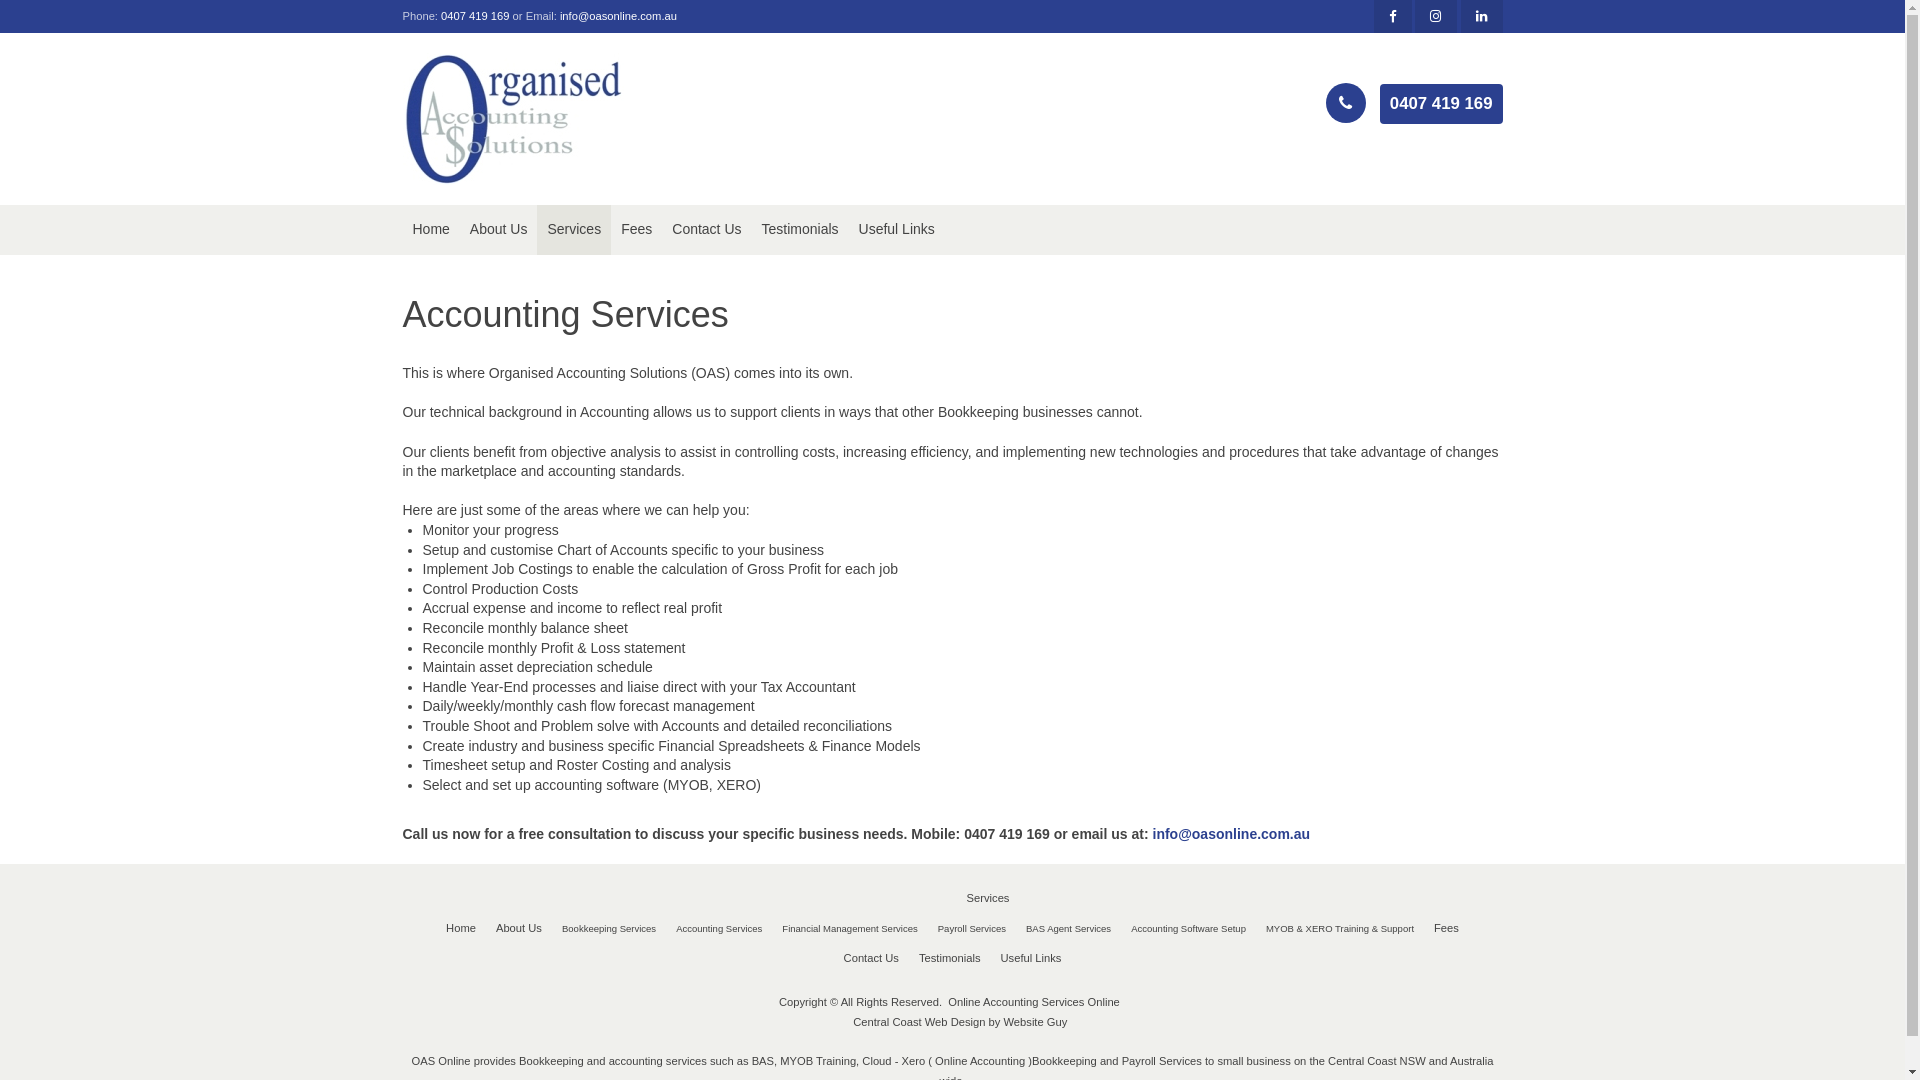 This screenshot has width=1920, height=1080. I want to click on 0407 419 169, so click(1442, 104).